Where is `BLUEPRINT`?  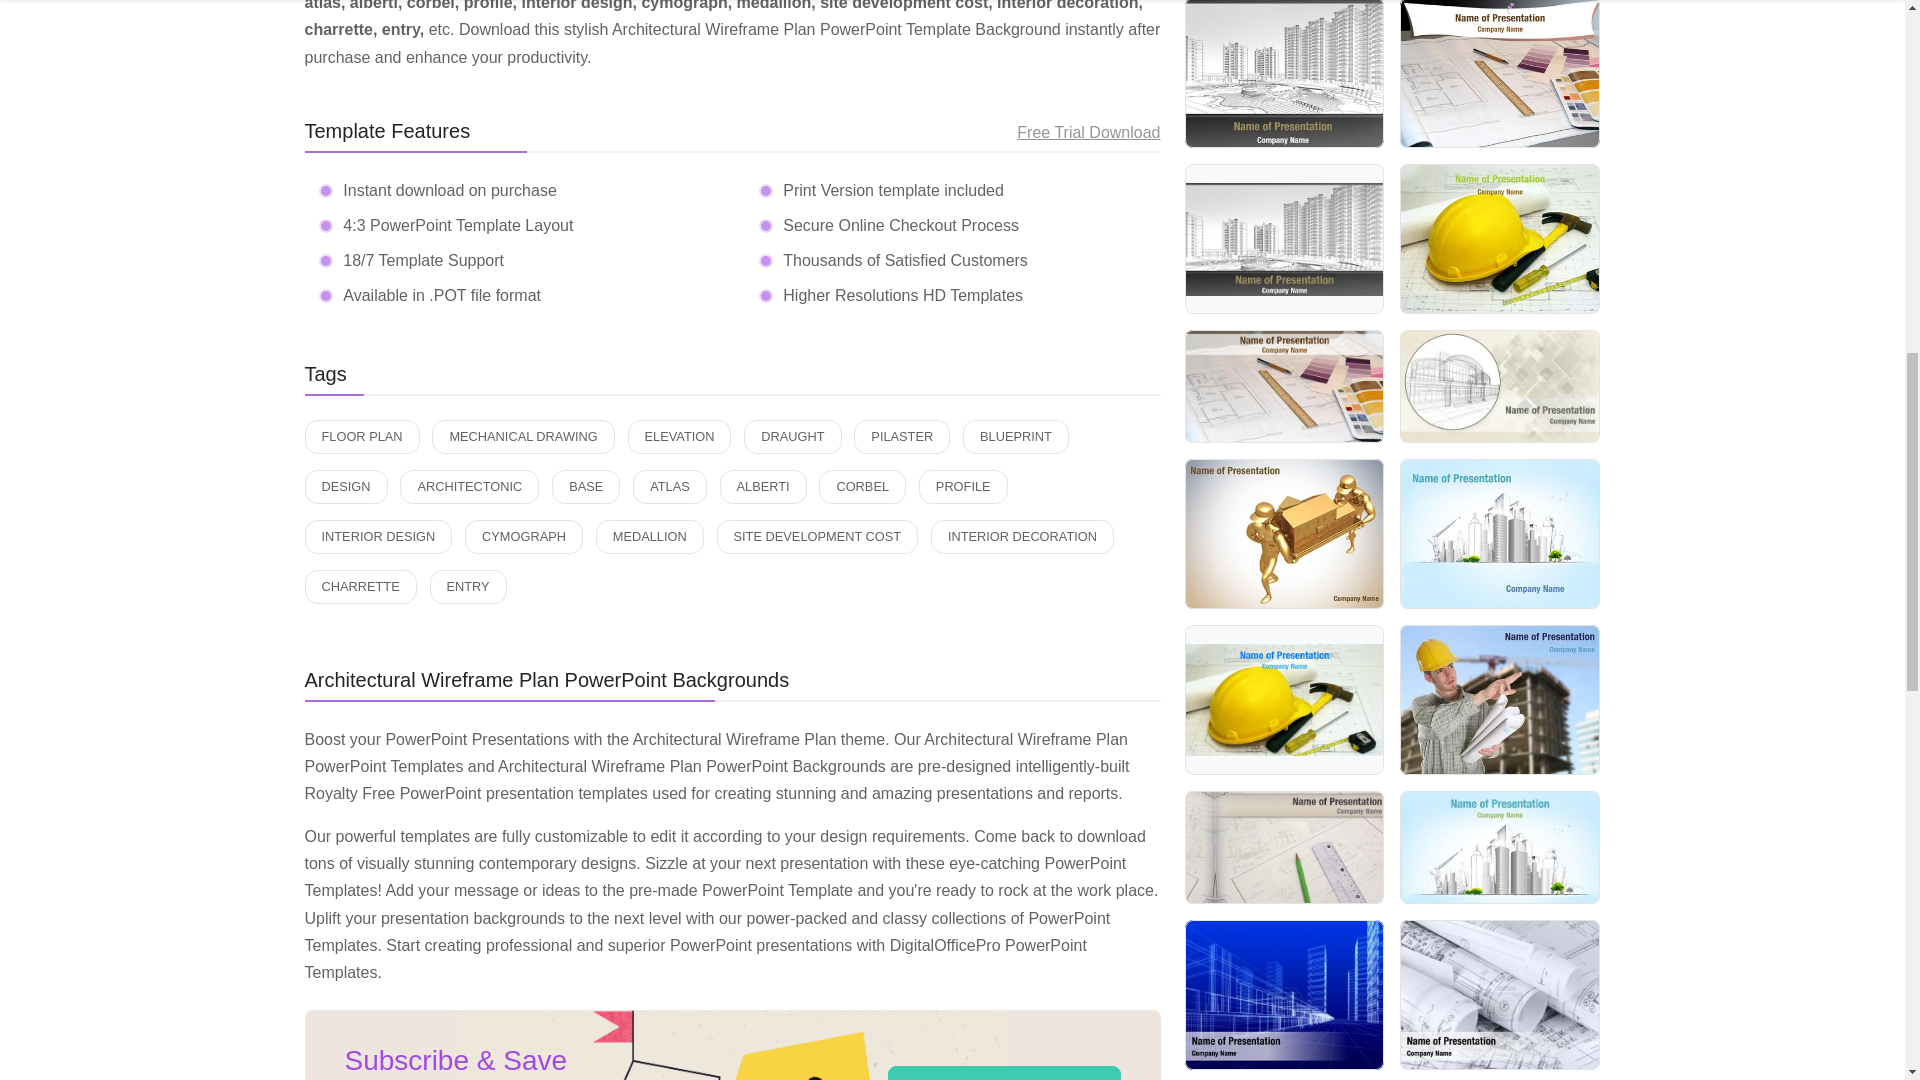
BLUEPRINT is located at coordinates (1016, 436).